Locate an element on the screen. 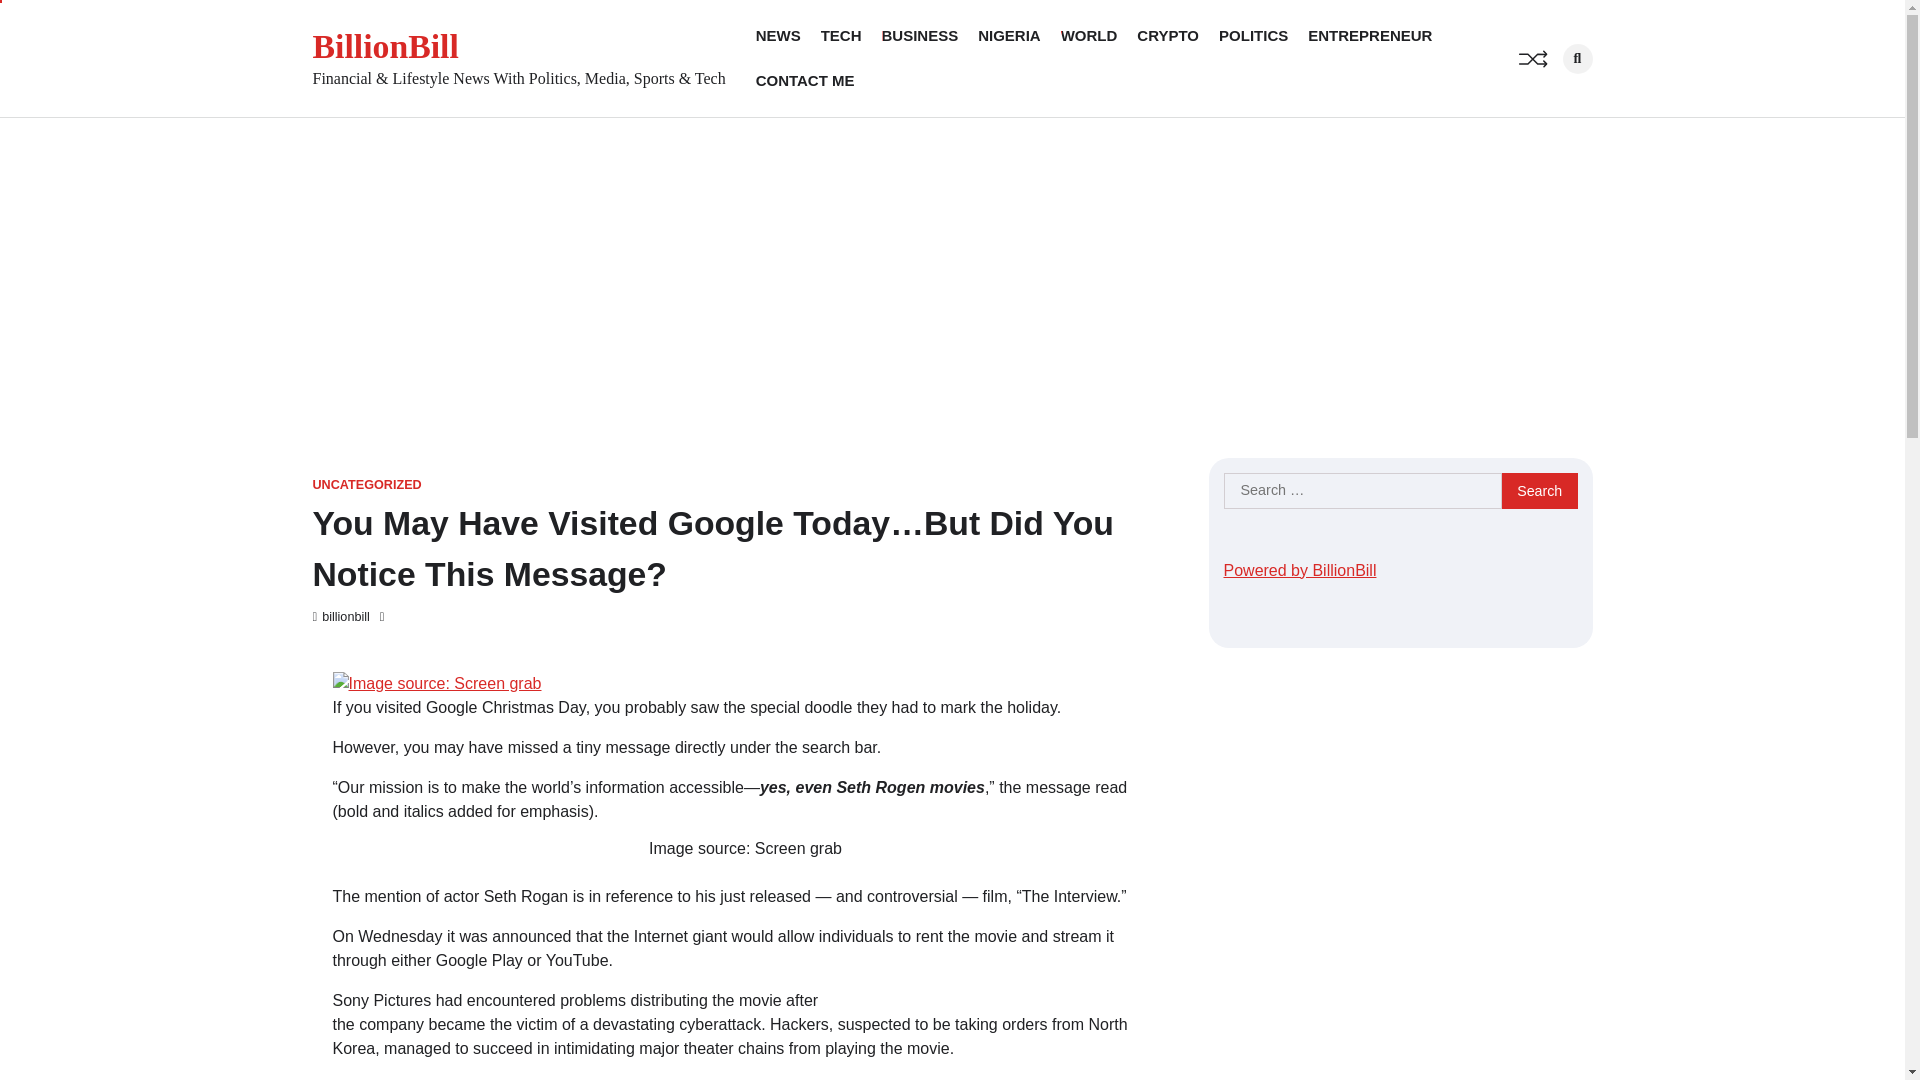 The height and width of the screenshot is (1080, 1920). Search is located at coordinates (1540, 490).